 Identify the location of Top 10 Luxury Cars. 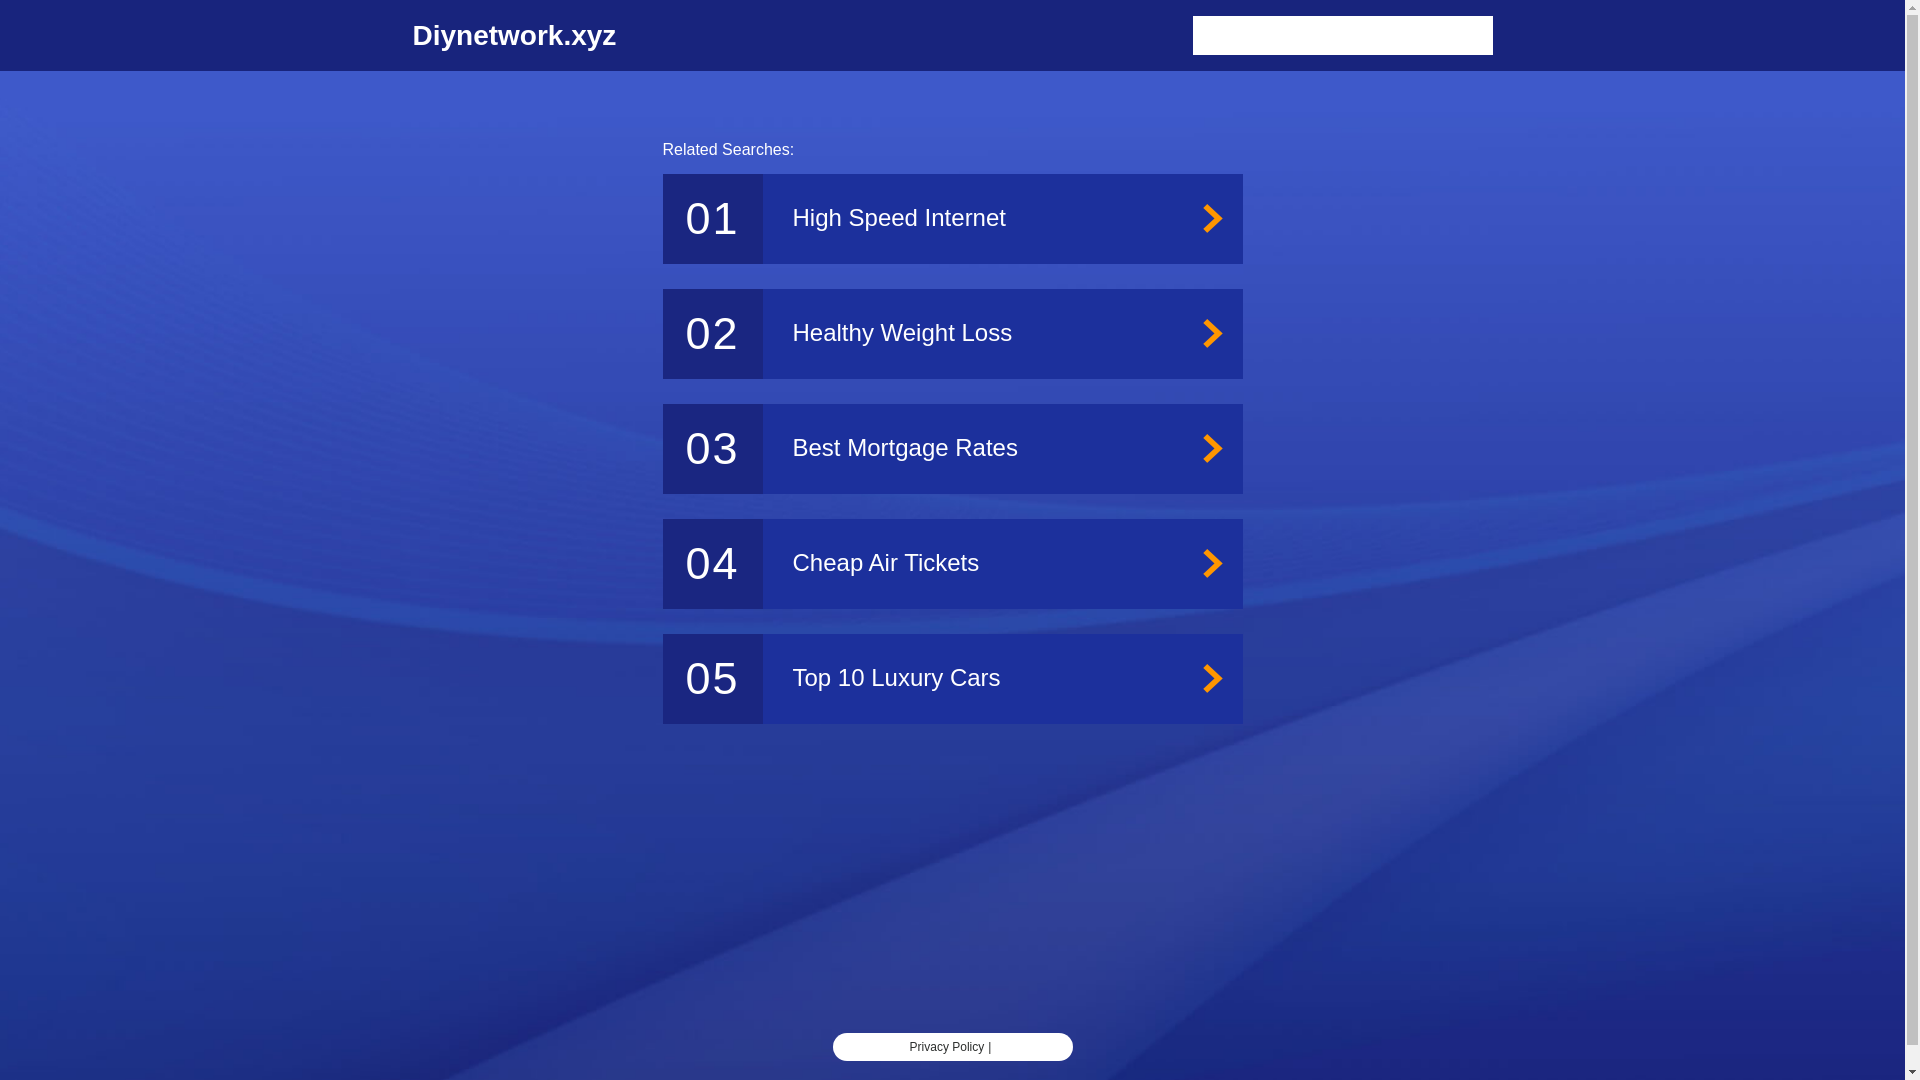
(952, 678).